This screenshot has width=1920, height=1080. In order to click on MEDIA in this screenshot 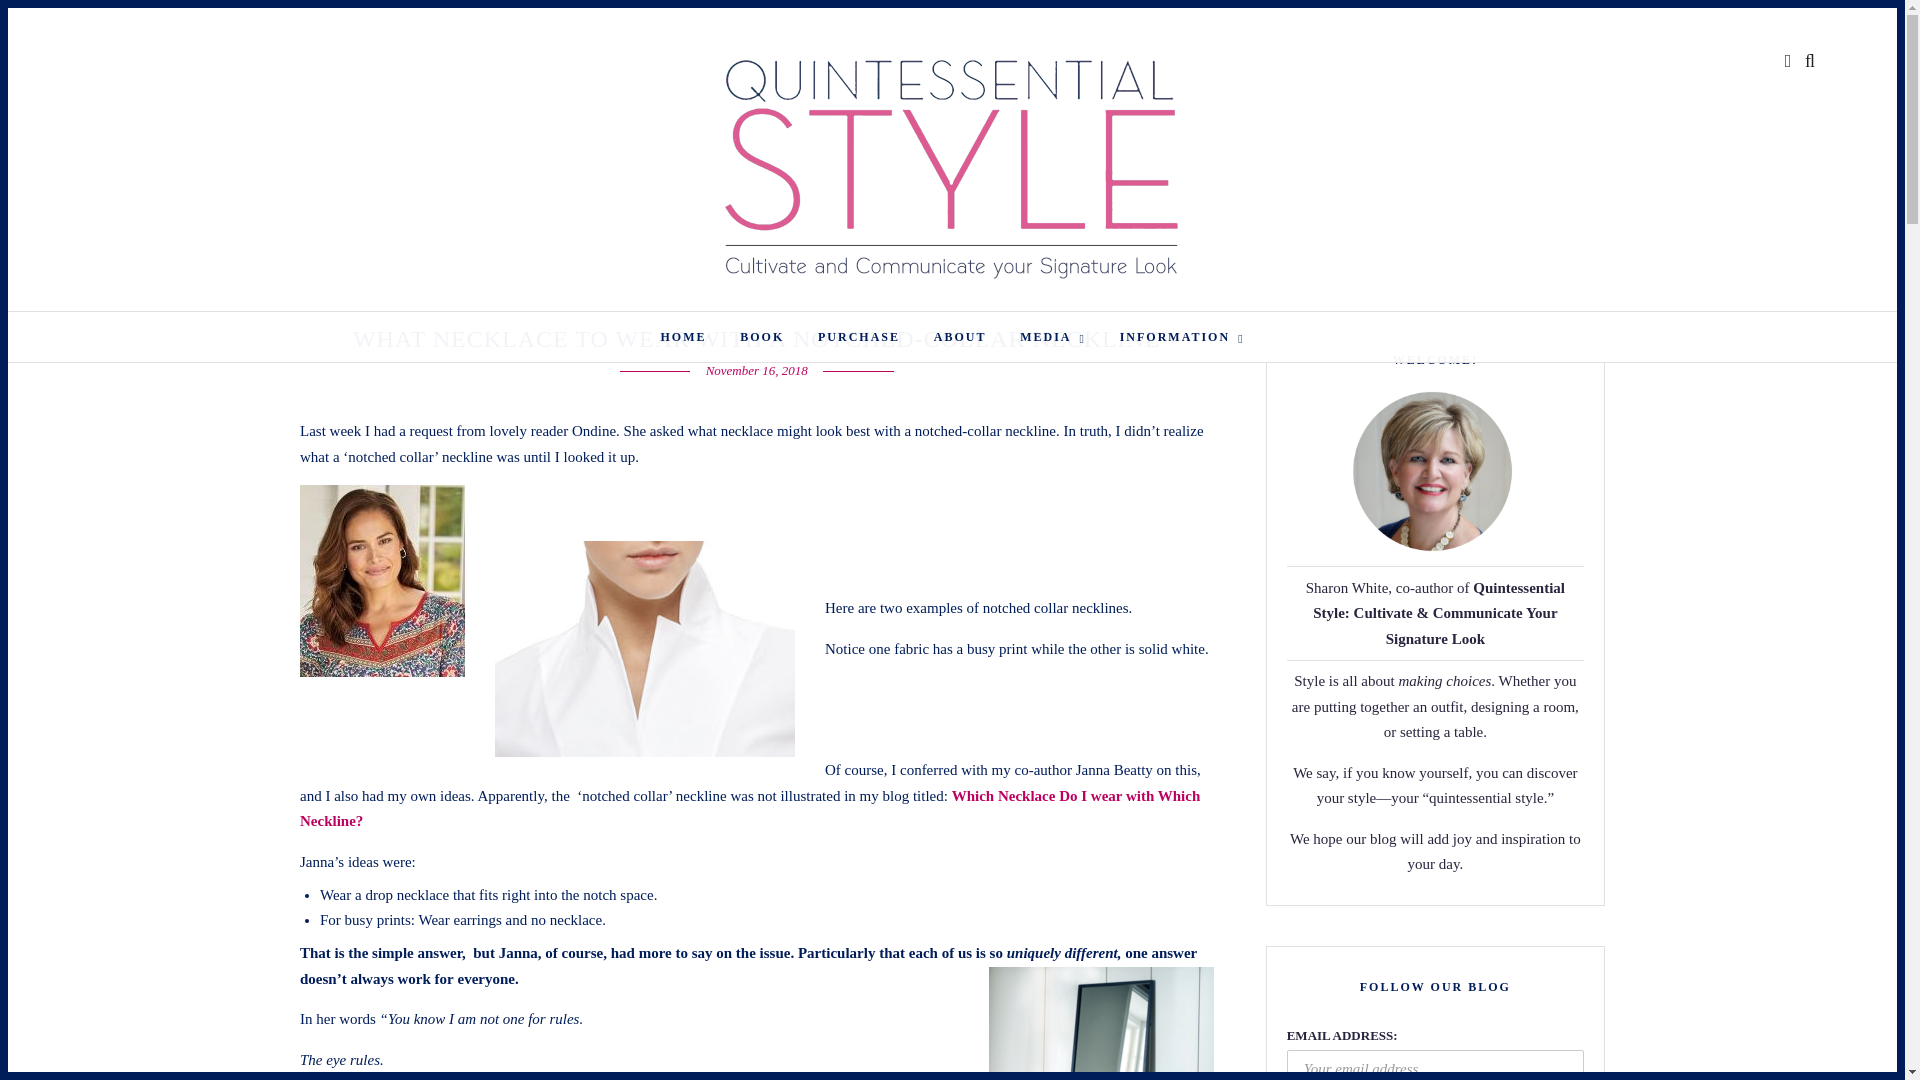, I will do `click(1052, 336)`.